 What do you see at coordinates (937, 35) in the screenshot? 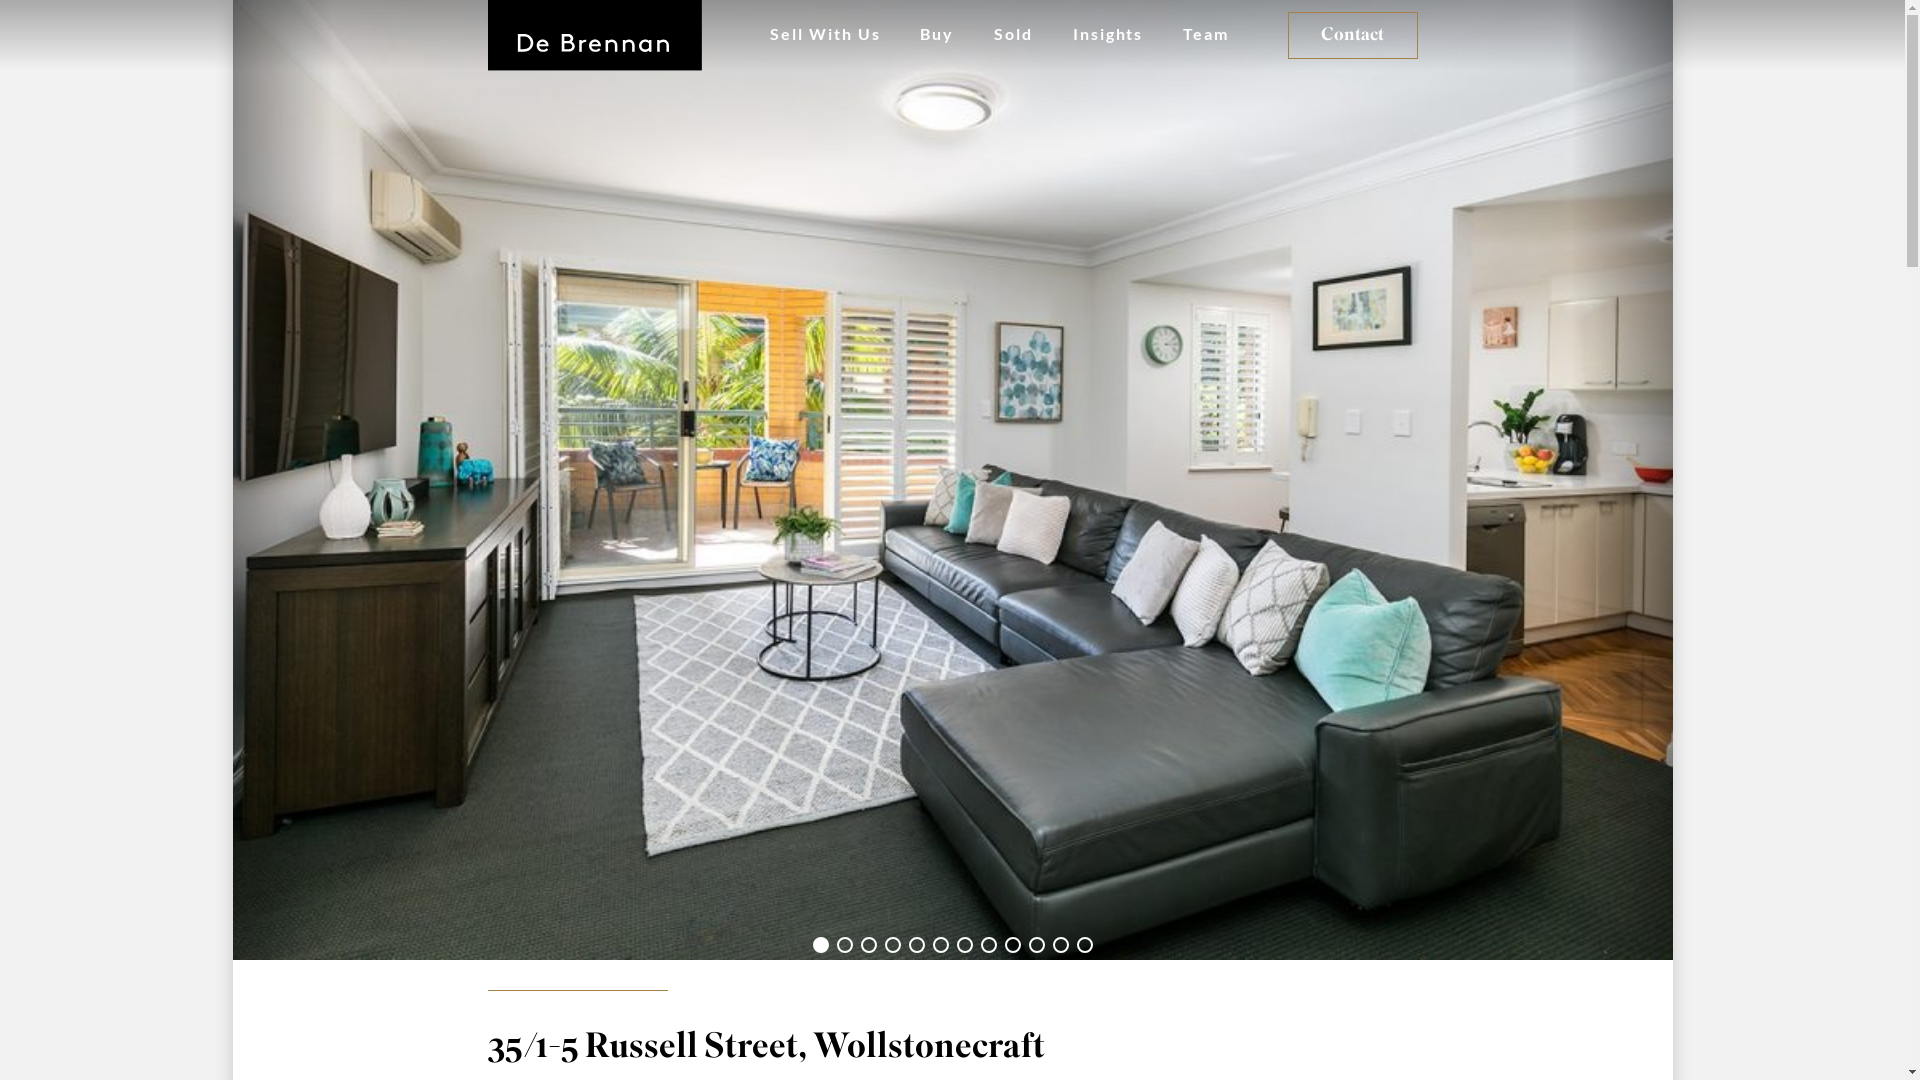
I see `Buy` at bounding box center [937, 35].